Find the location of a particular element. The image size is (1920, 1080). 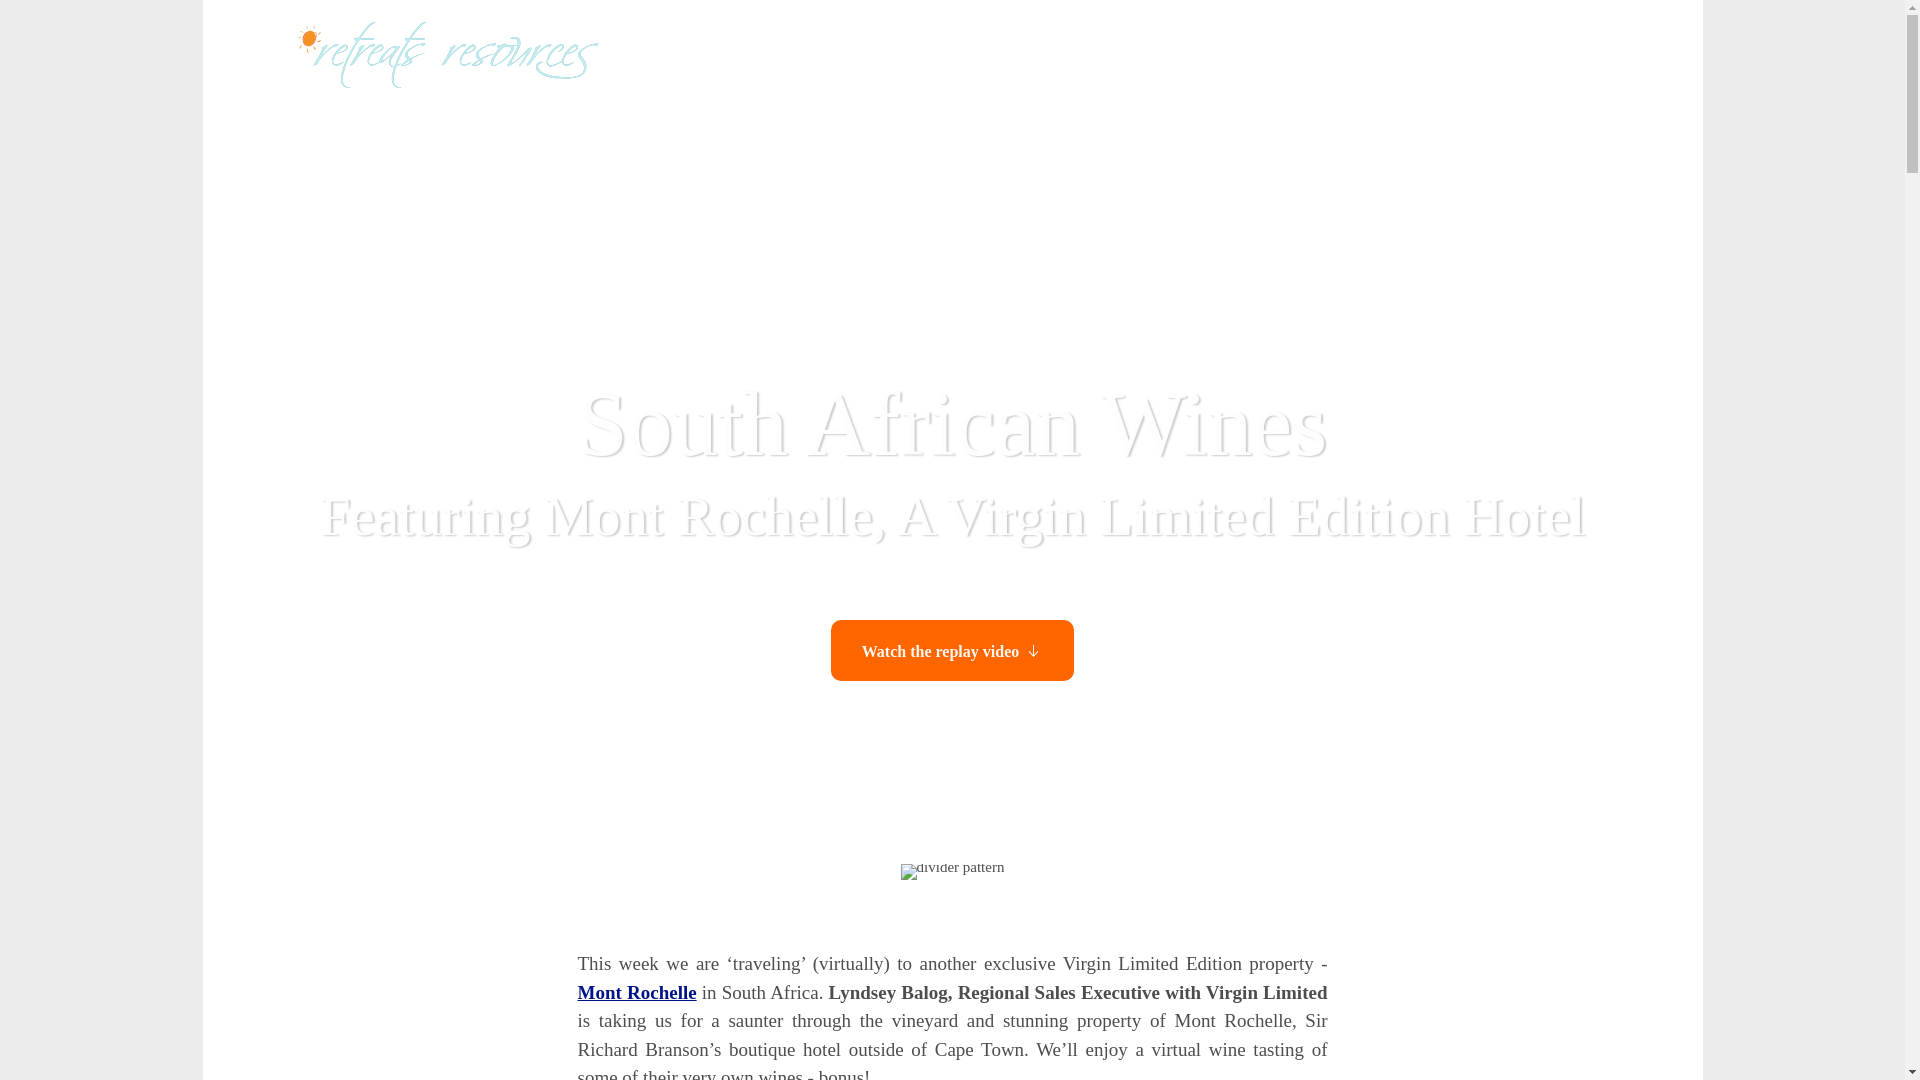

Mont Rochelle, South Africa is located at coordinates (636, 992).